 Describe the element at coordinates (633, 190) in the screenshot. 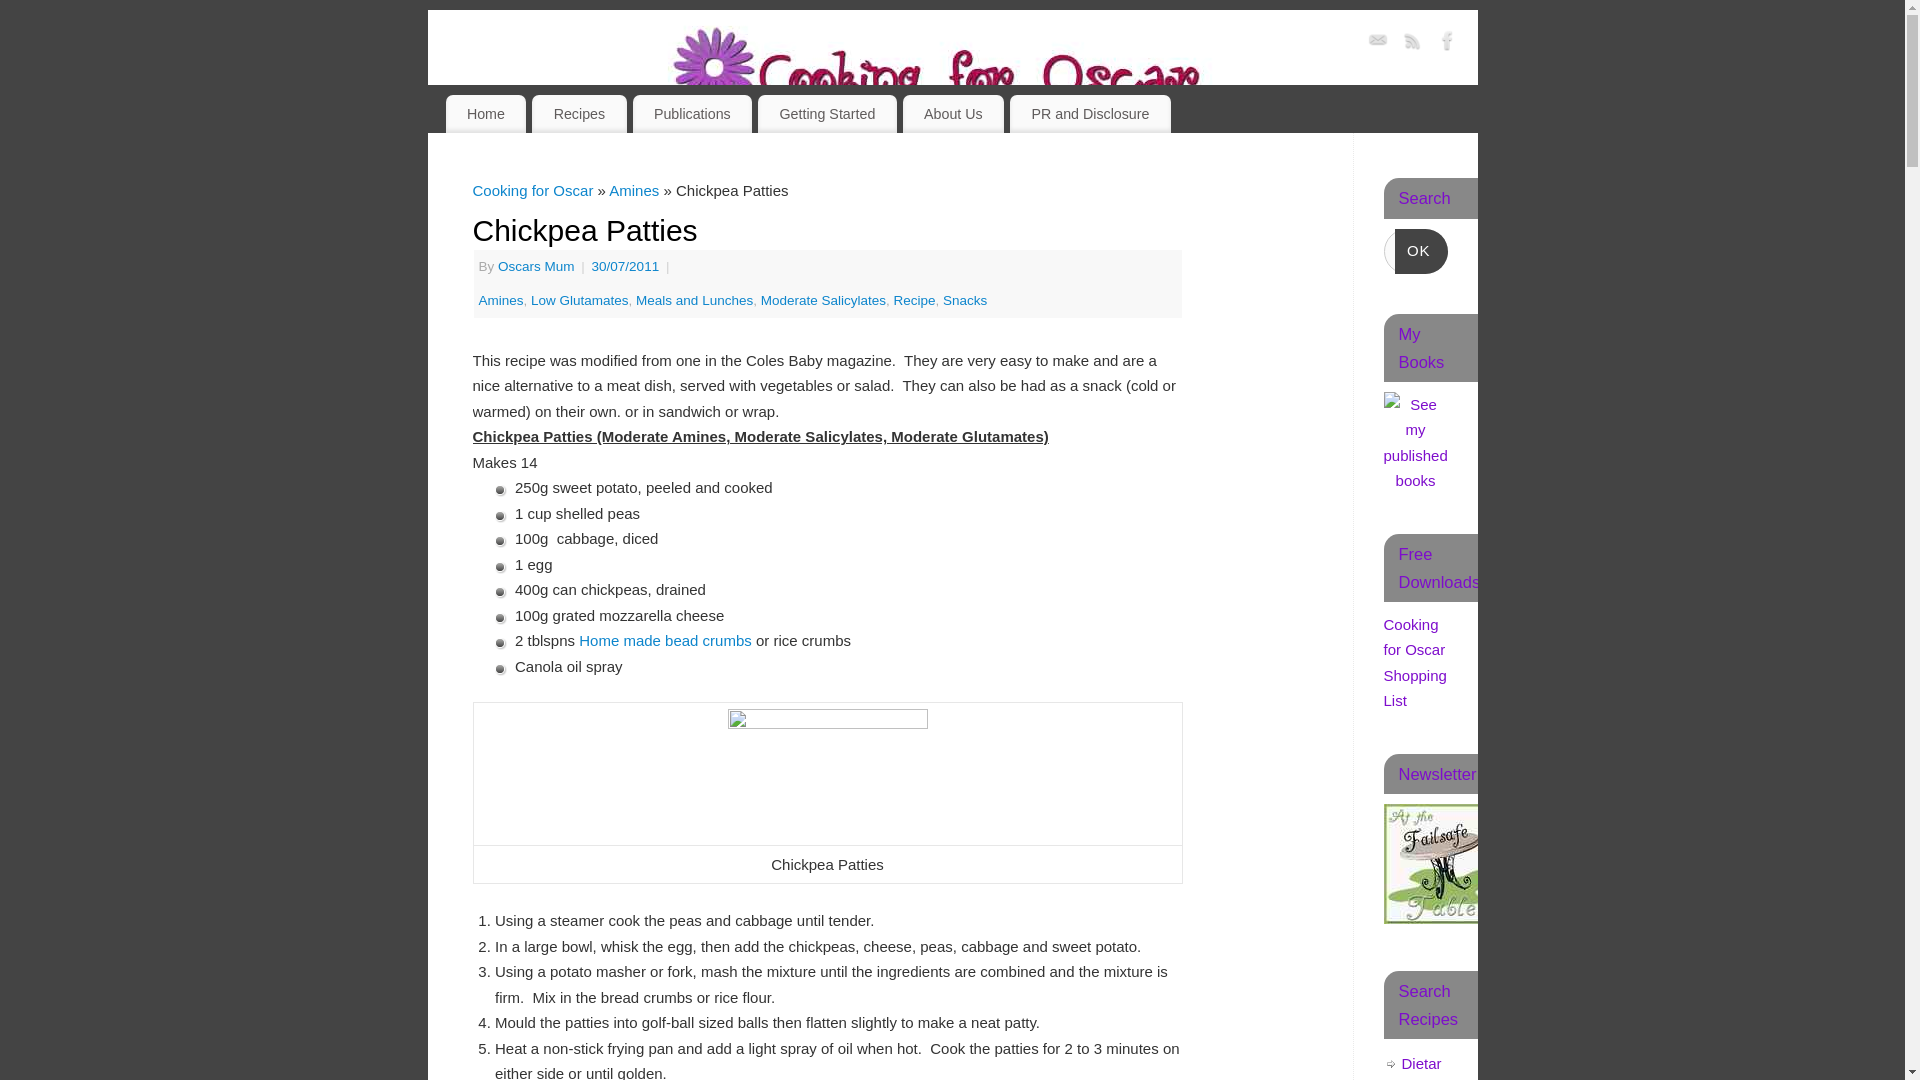

I see `Amines` at that location.